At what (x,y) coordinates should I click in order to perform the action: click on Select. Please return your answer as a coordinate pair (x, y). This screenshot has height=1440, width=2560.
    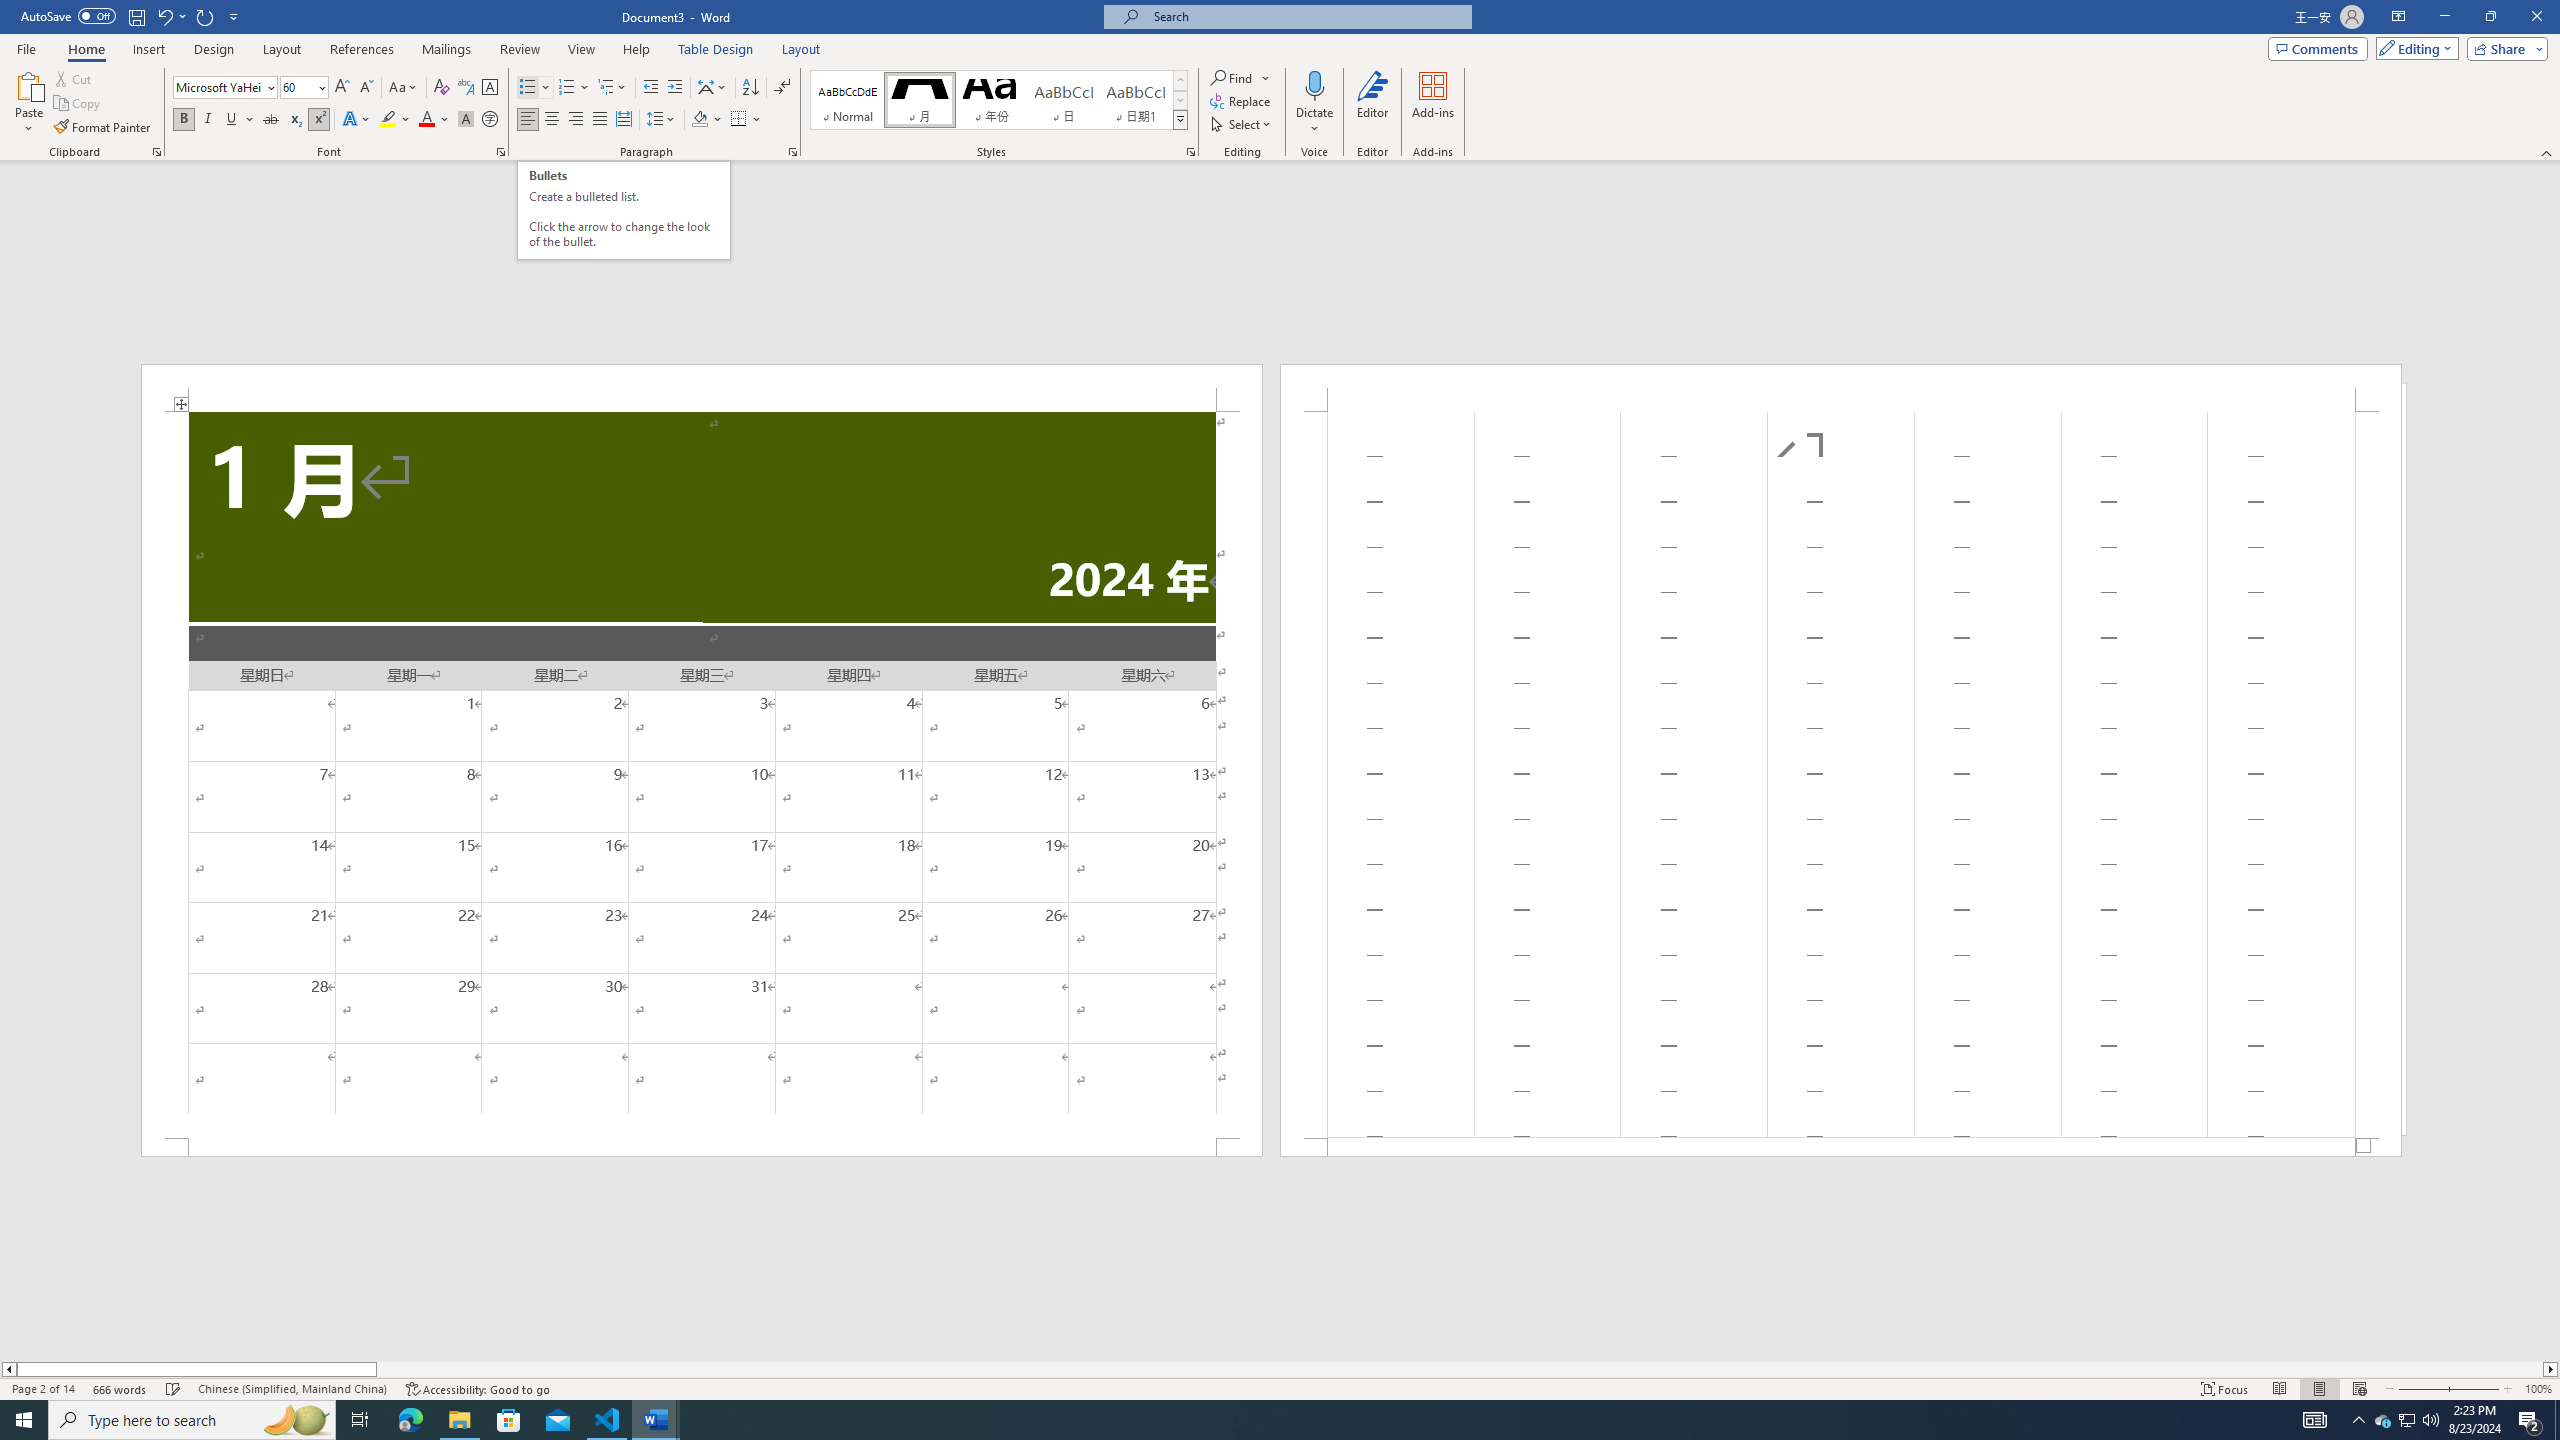
    Looking at the image, I should click on (1241, 124).